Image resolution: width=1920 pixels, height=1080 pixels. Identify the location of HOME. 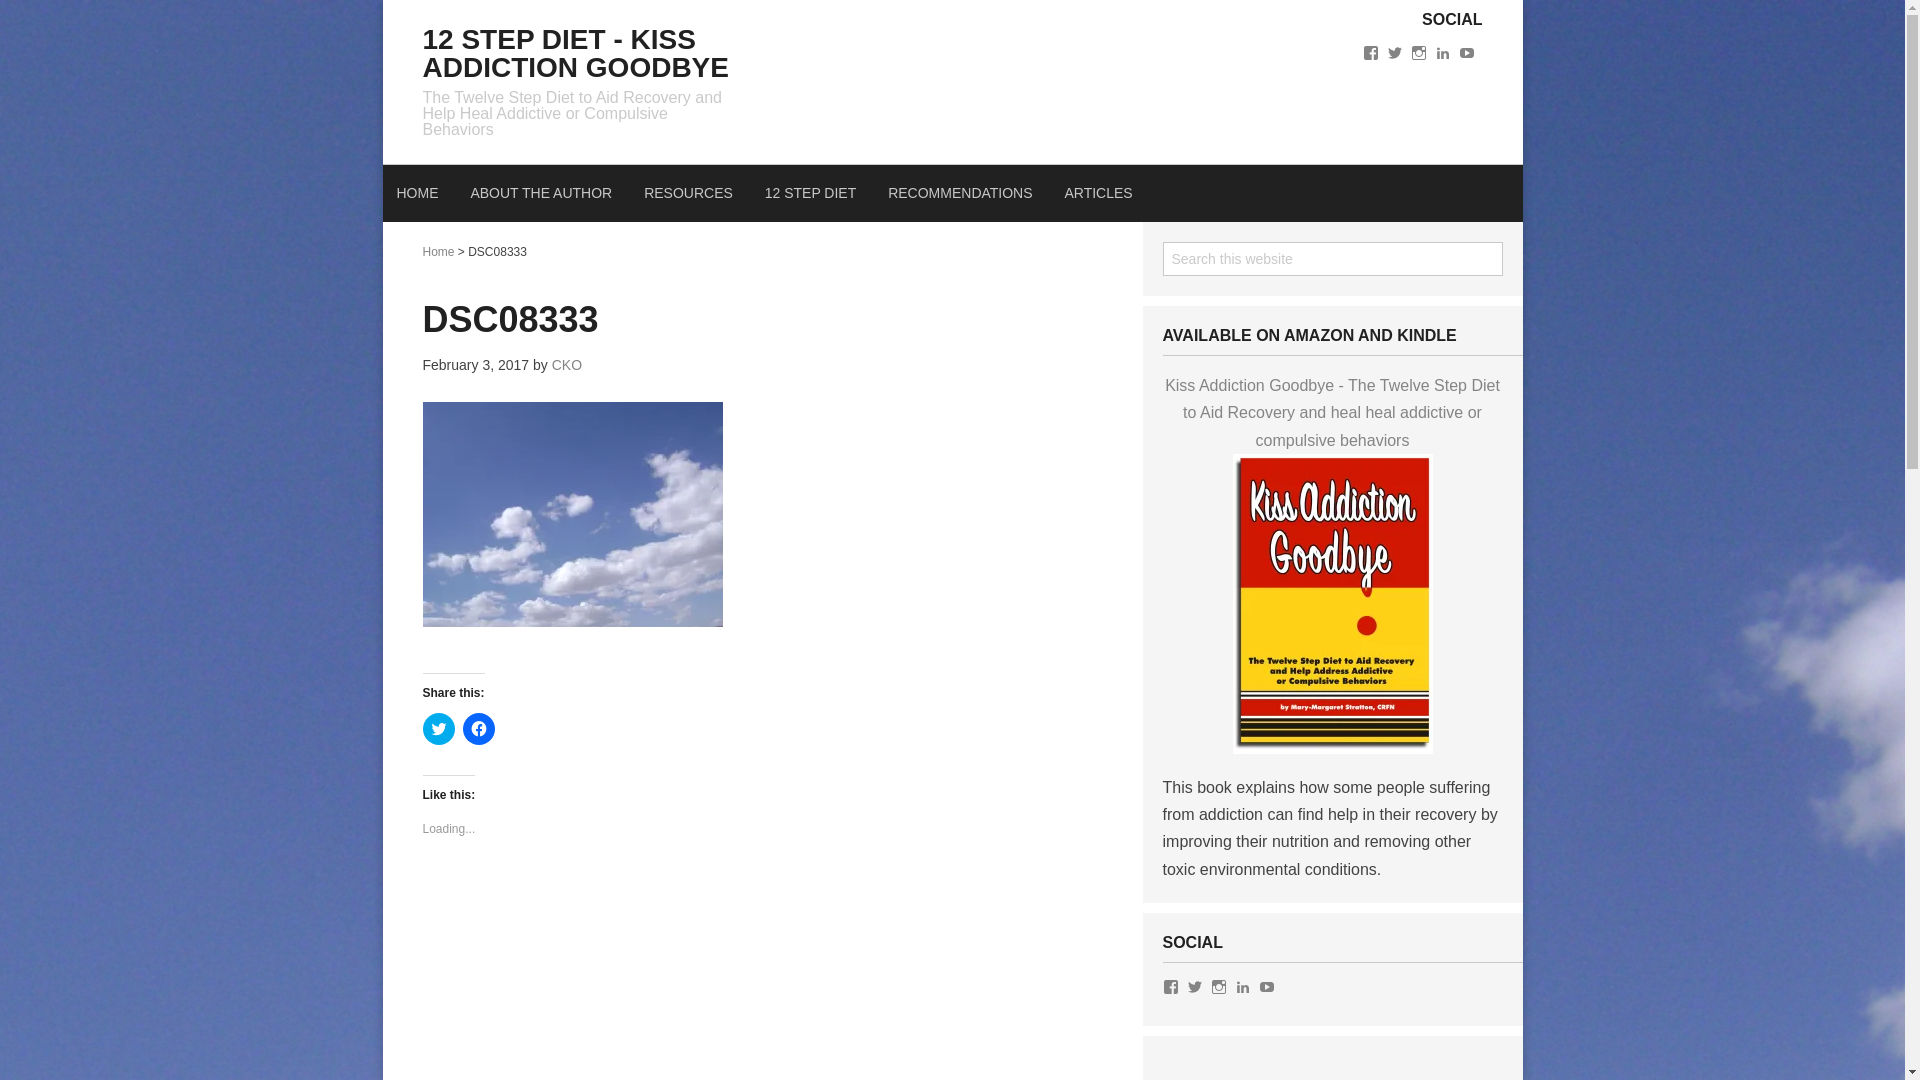
(417, 194).